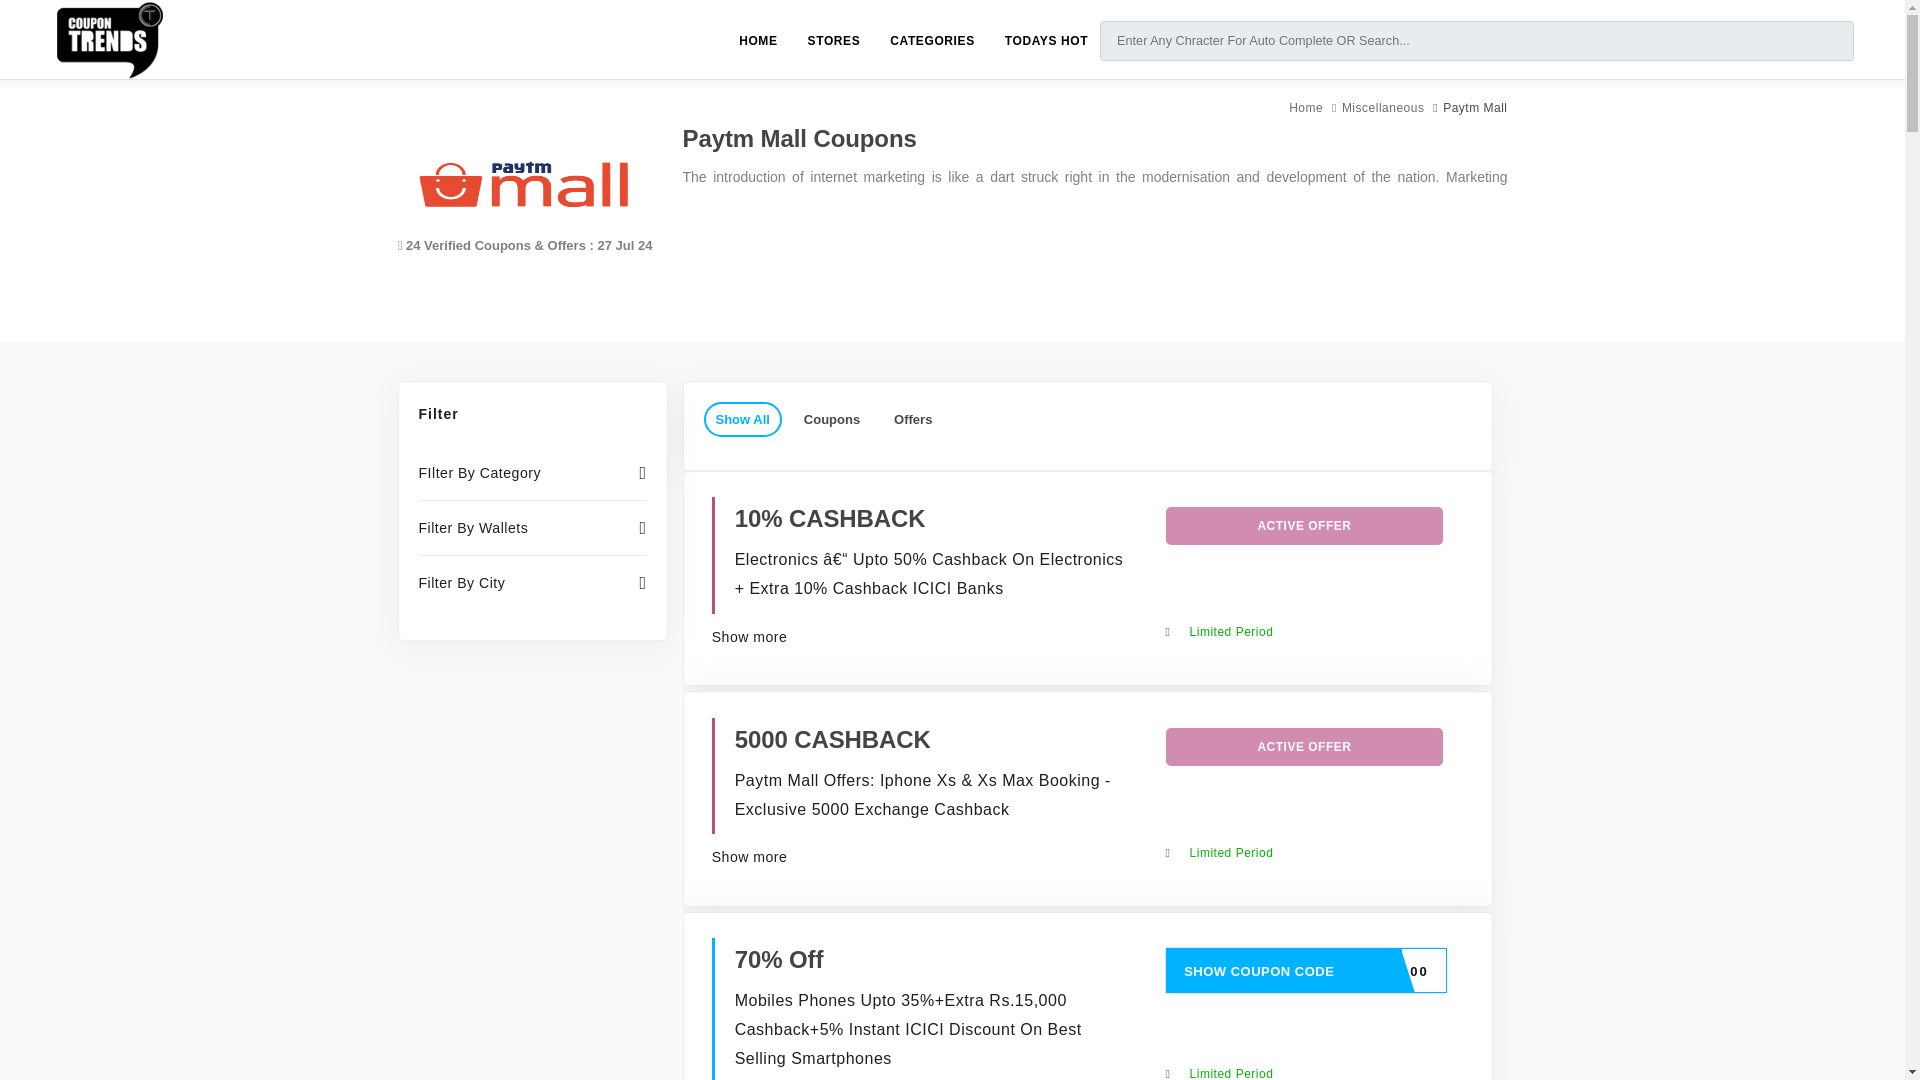 The height and width of the screenshot is (1080, 1920). I want to click on Home, so click(1305, 108).